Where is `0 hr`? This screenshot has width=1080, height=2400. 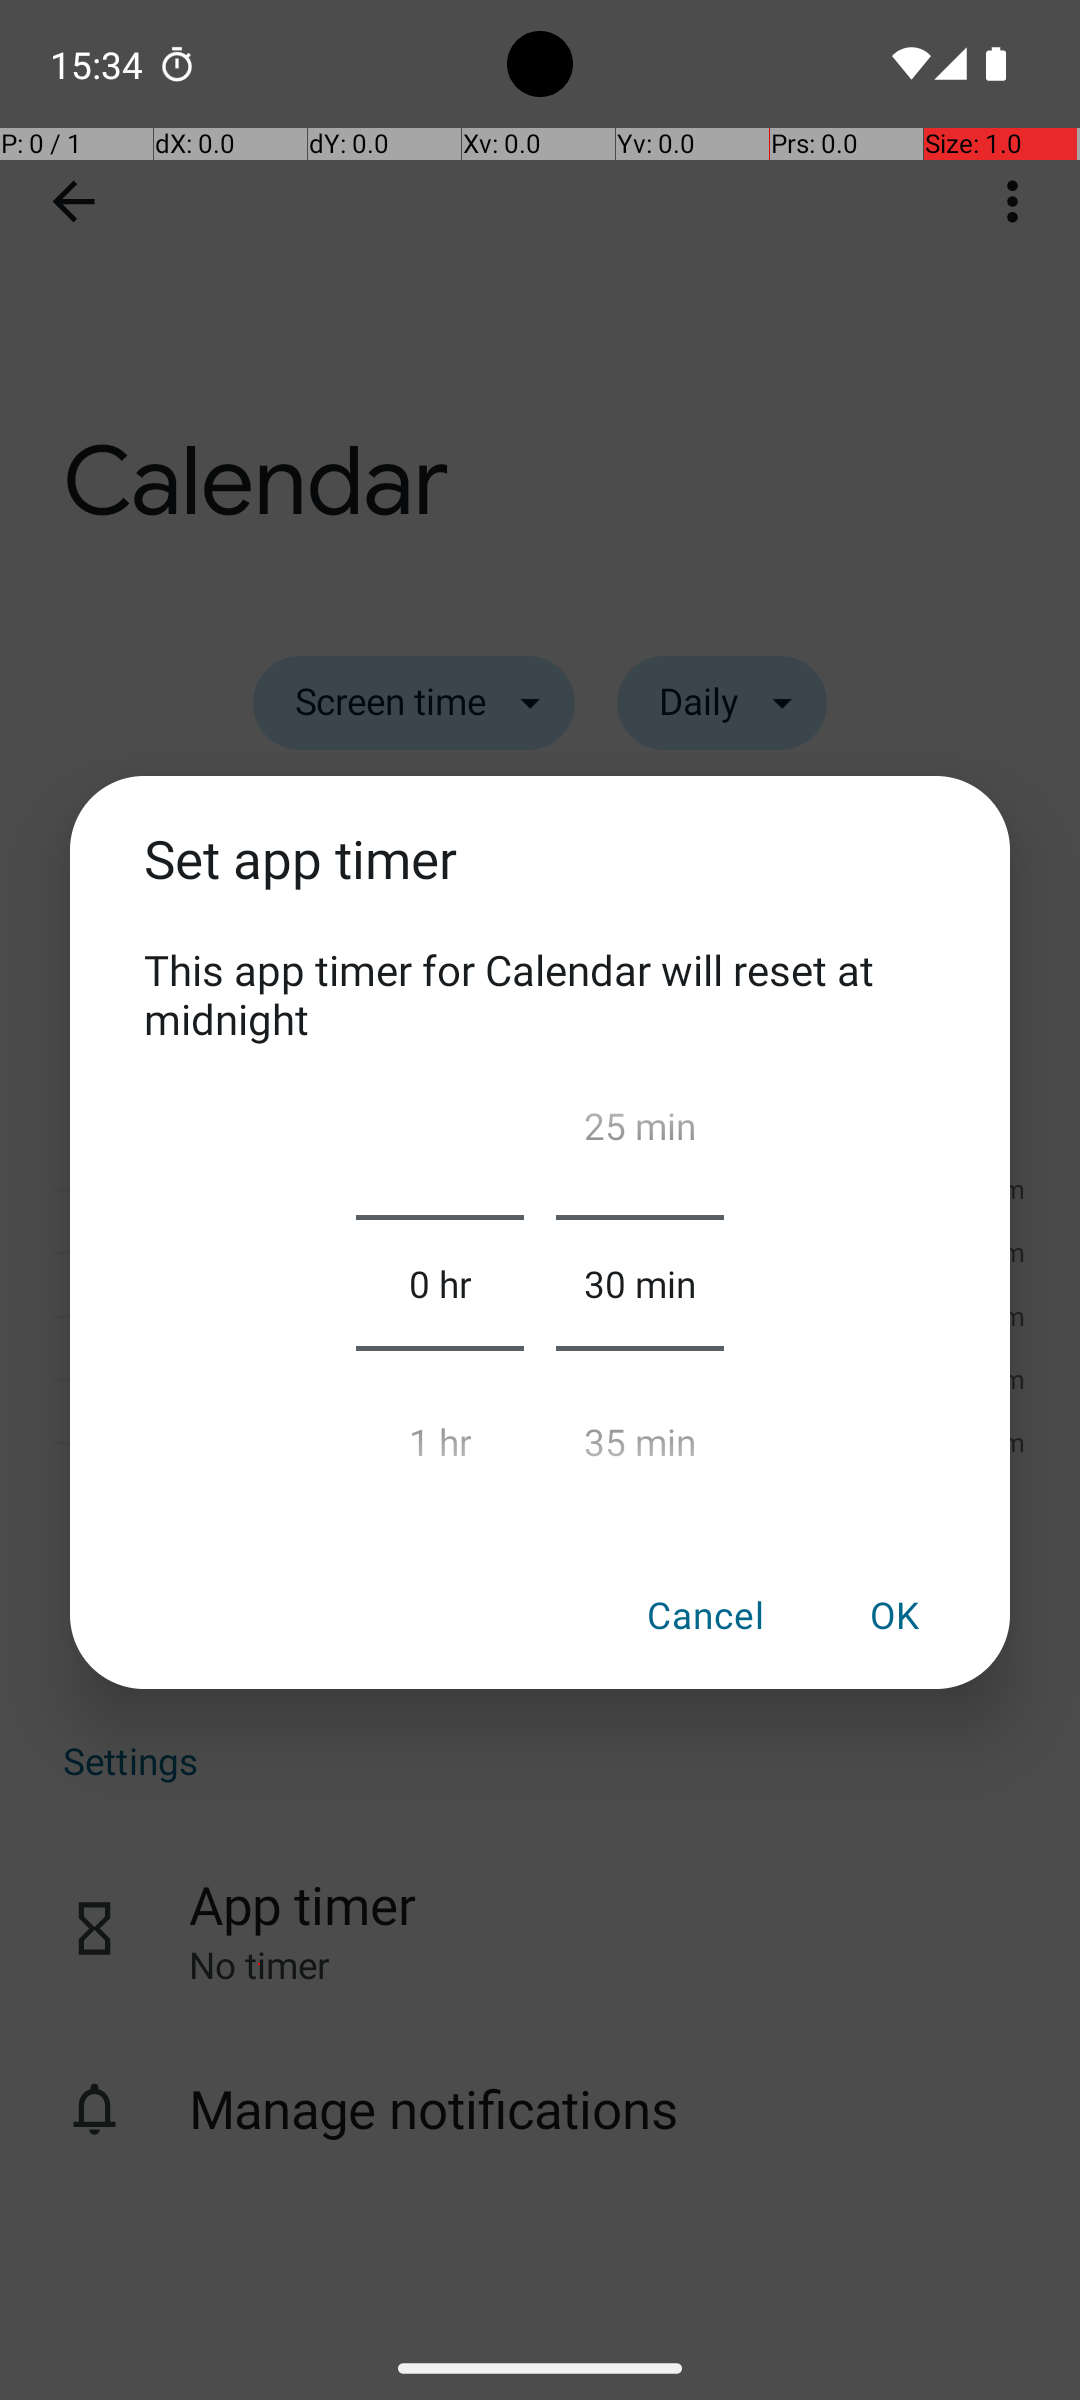
0 hr is located at coordinates (440, 1283).